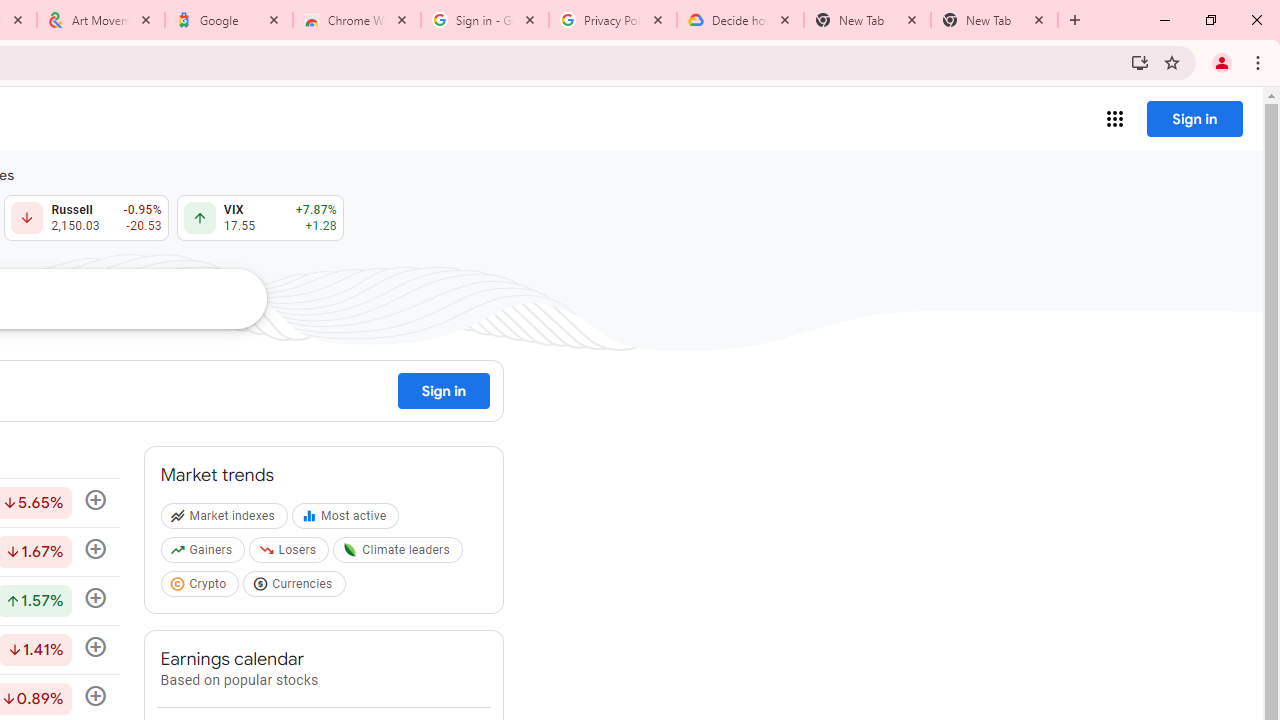 This screenshot has height=720, width=1280. Describe the element at coordinates (260, 218) in the screenshot. I see `VIX 17.55 Up by 7.87% +1.28` at that location.